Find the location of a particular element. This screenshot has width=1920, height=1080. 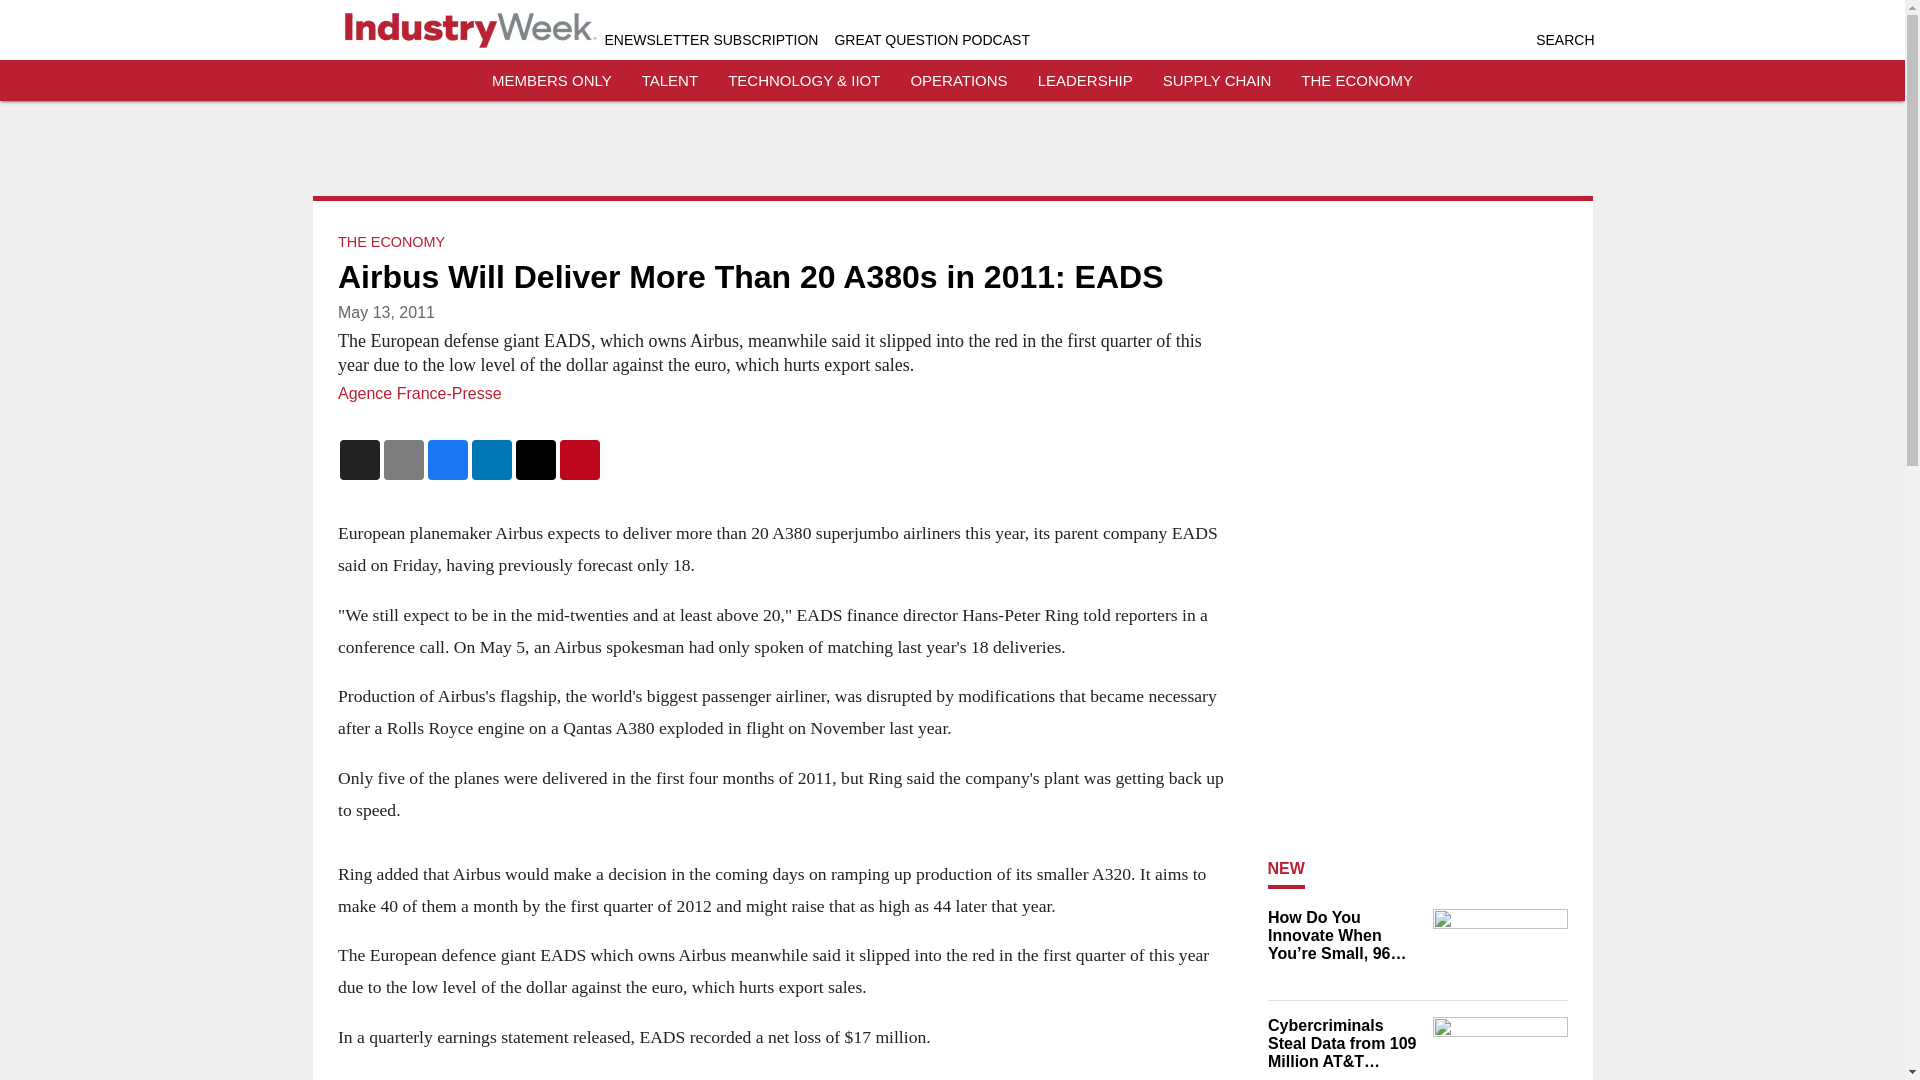

MEMBERS ONLY is located at coordinates (552, 80).